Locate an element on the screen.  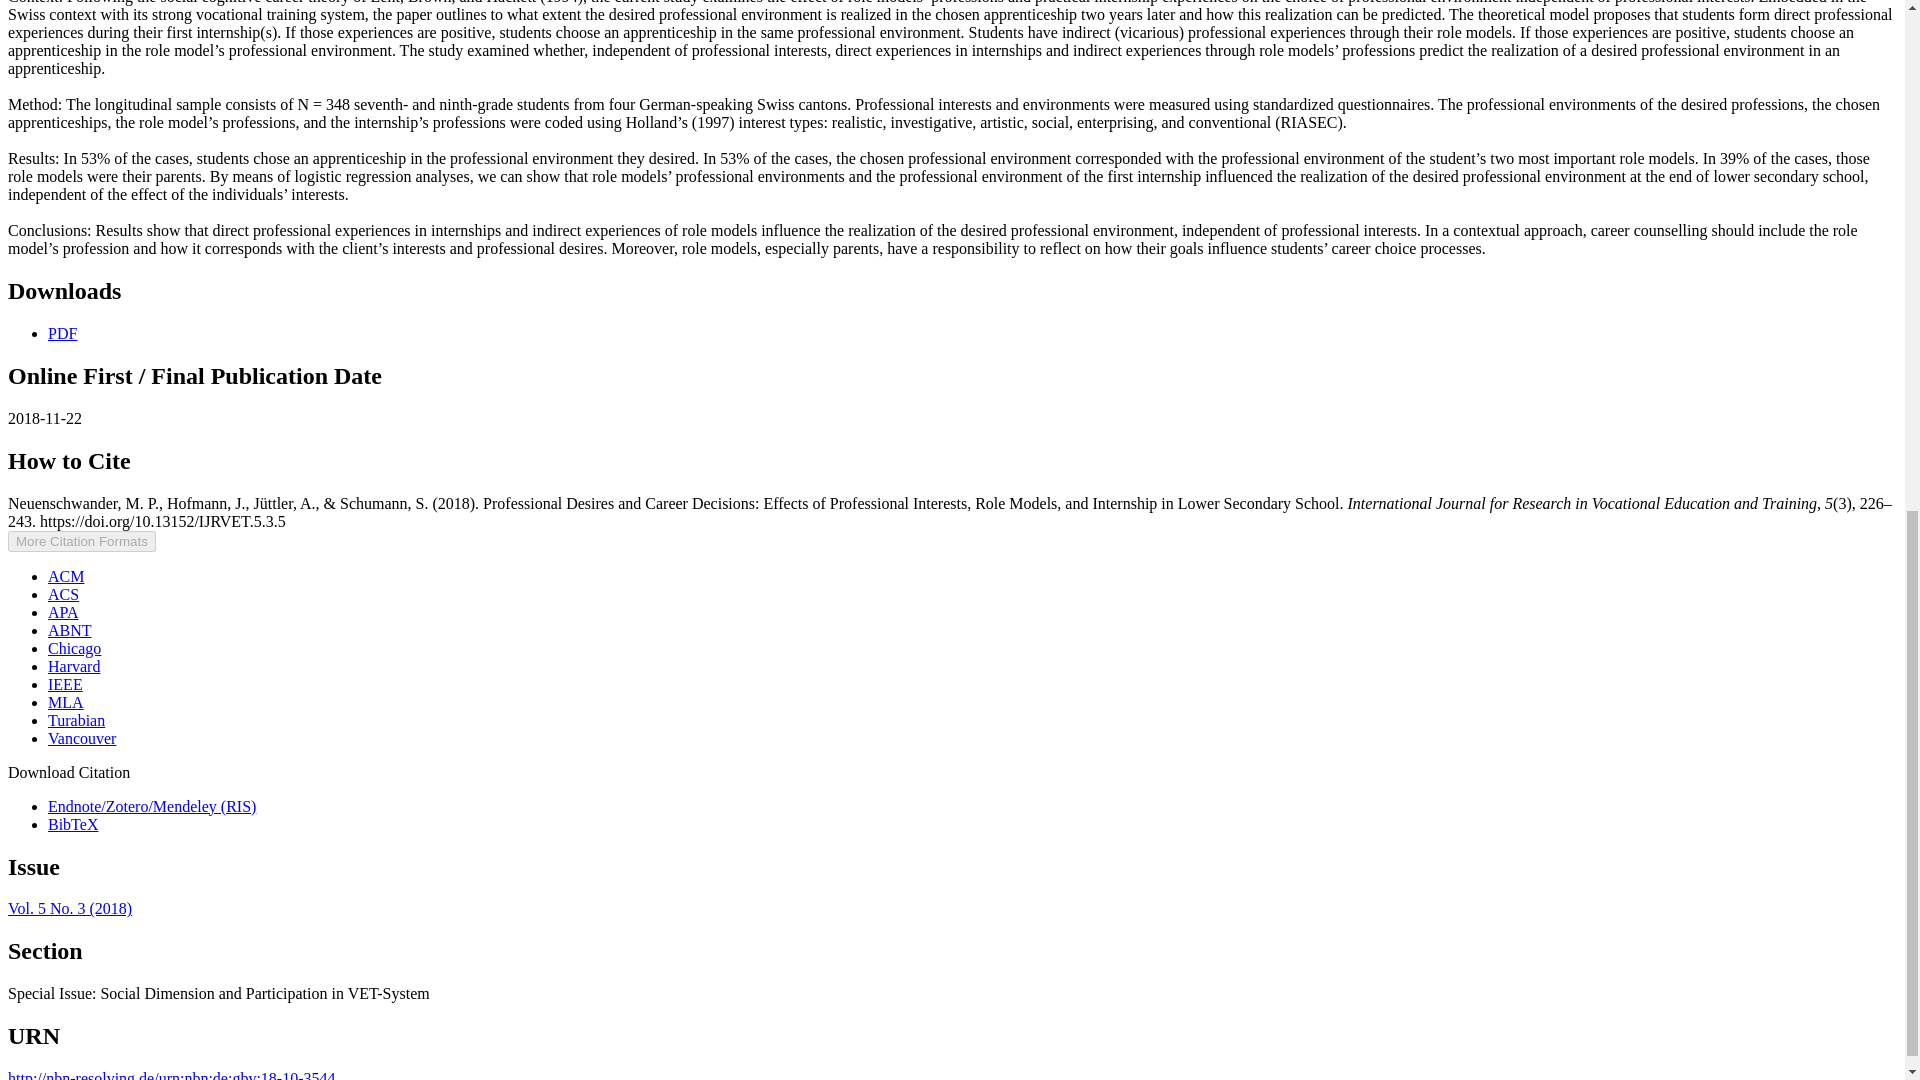
Chicago is located at coordinates (74, 648).